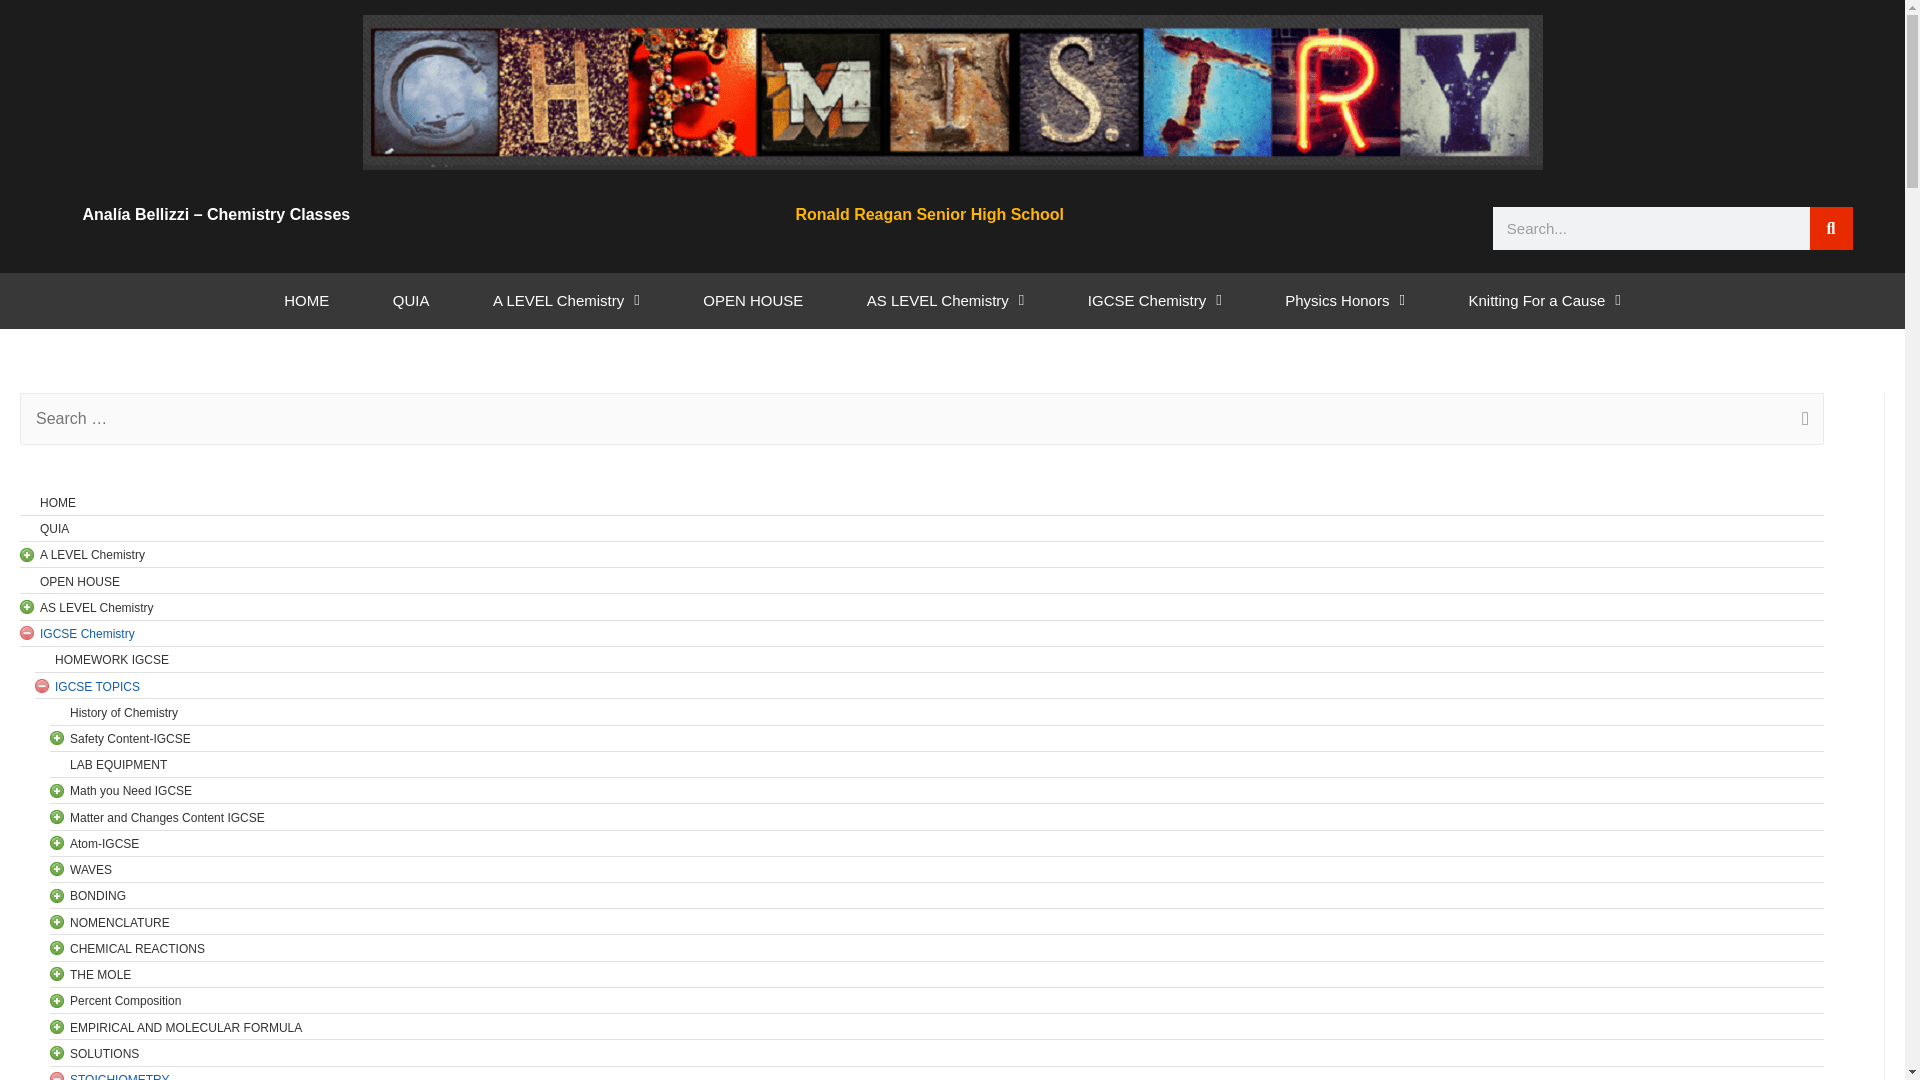 The height and width of the screenshot is (1080, 1920). Describe the element at coordinates (946, 301) in the screenshot. I see `AS LEVEL Chemistry` at that location.